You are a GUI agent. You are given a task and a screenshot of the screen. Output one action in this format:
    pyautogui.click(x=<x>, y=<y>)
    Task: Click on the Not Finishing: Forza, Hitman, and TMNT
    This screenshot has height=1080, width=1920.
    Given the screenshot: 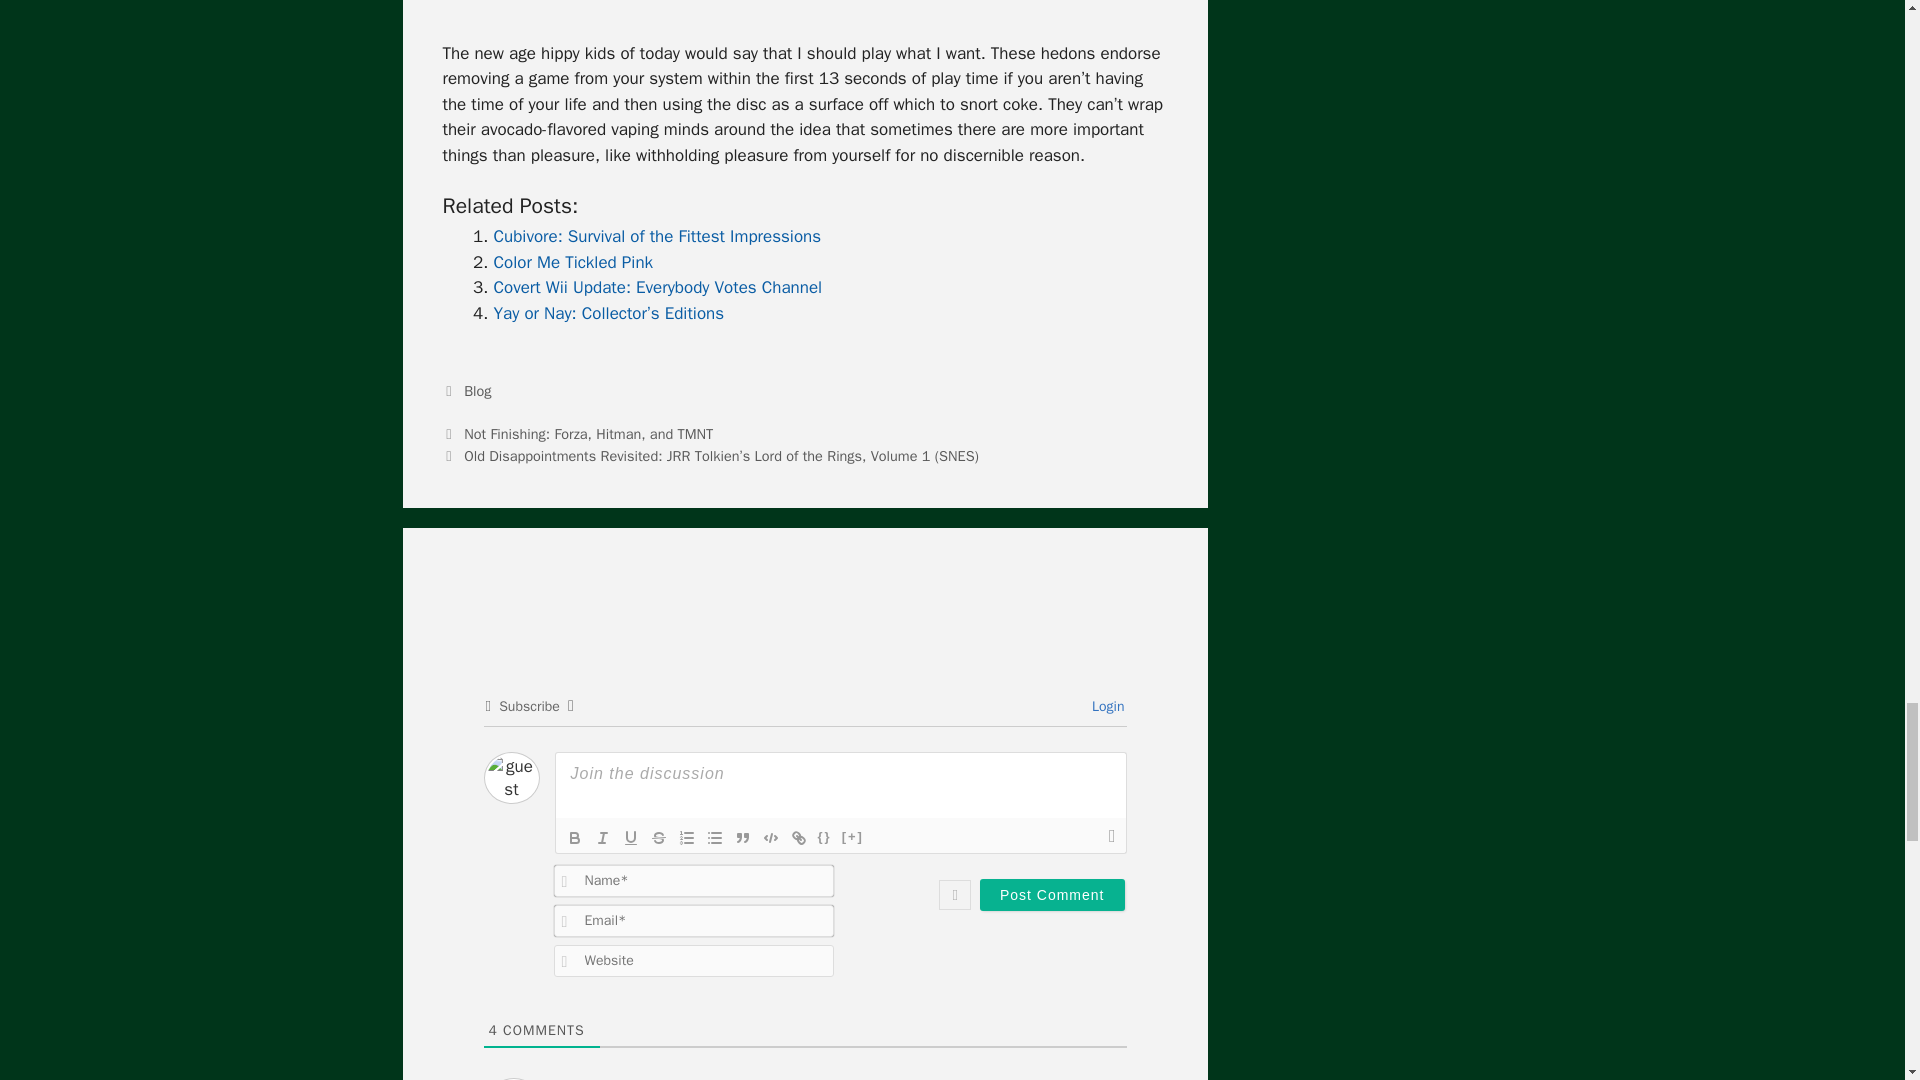 What is the action you would take?
    pyautogui.click(x=588, y=434)
    